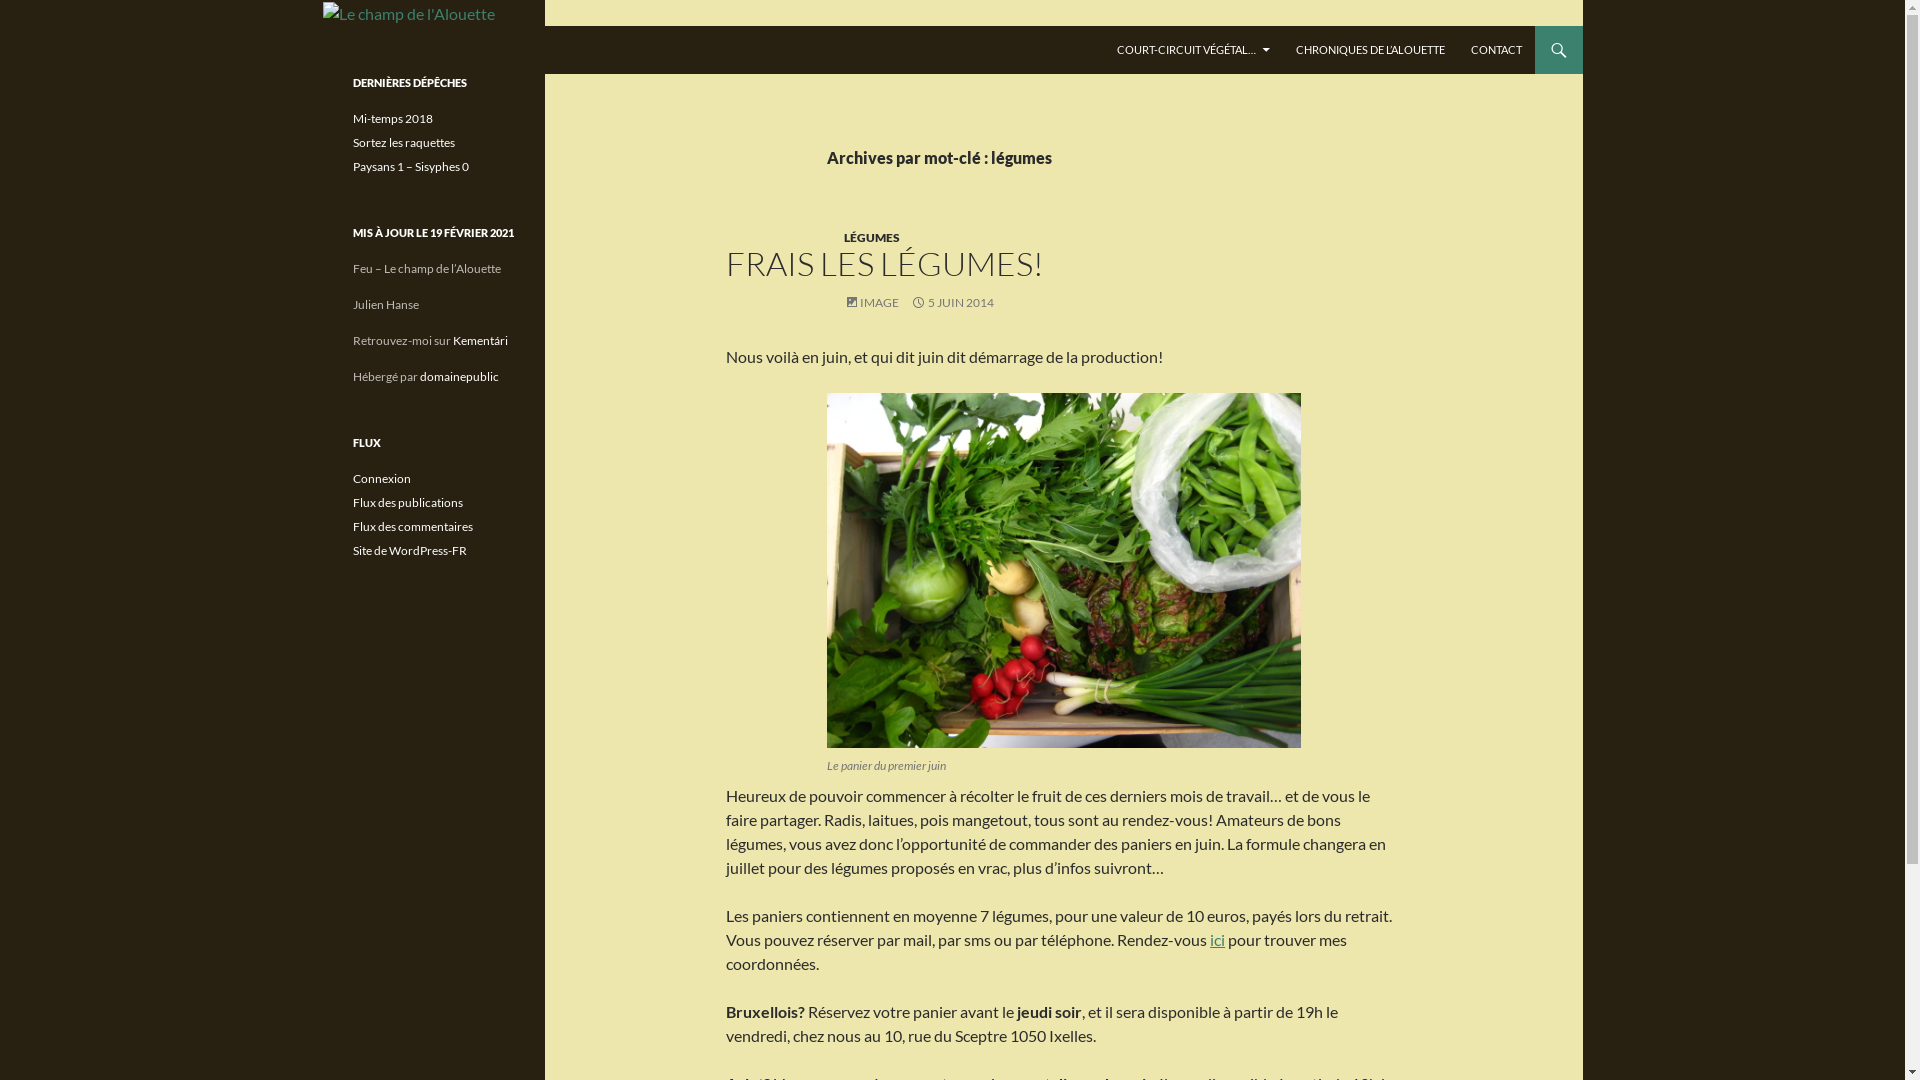 Image resolution: width=1920 pixels, height=1080 pixels. I want to click on Sortez les raquettes, so click(403, 142).